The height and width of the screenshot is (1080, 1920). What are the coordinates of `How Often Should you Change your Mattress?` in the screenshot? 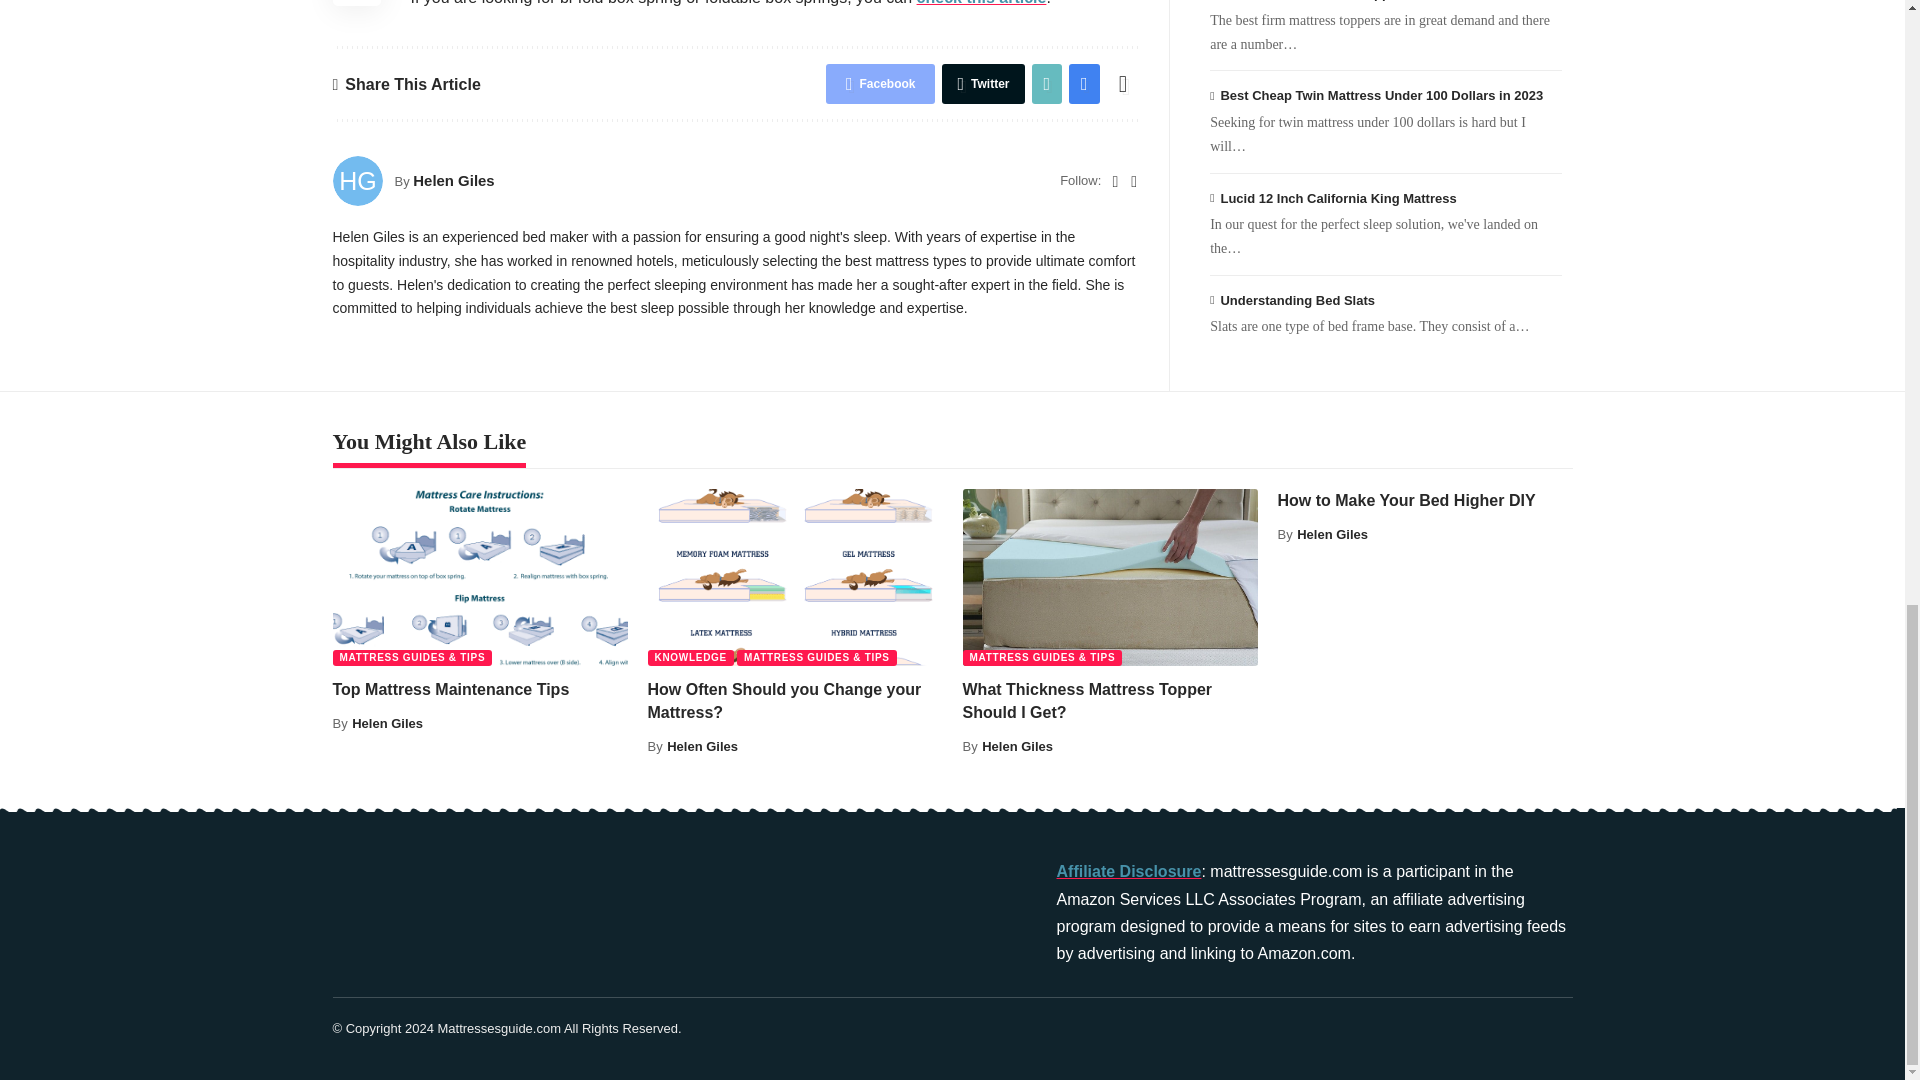 It's located at (795, 578).